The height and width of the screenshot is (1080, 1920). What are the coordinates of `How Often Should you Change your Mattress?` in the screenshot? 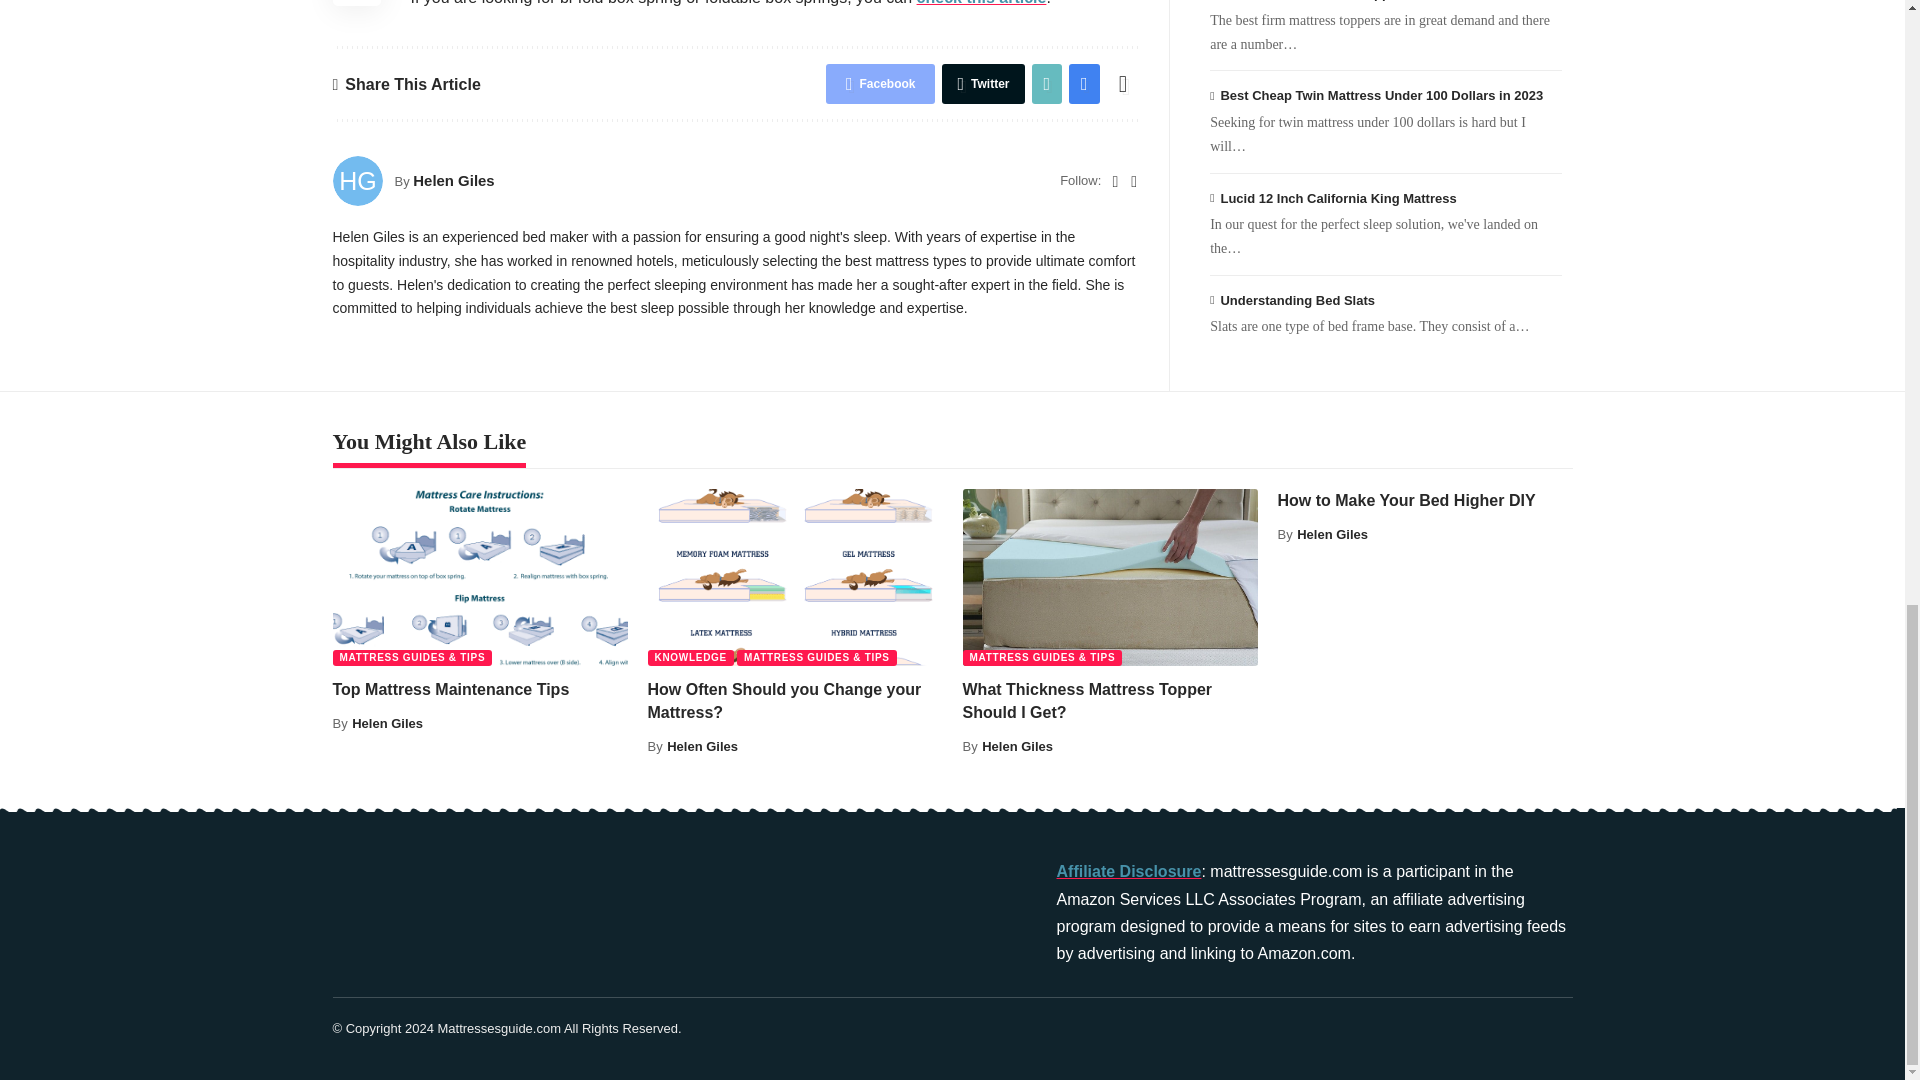 It's located at (795, 578).